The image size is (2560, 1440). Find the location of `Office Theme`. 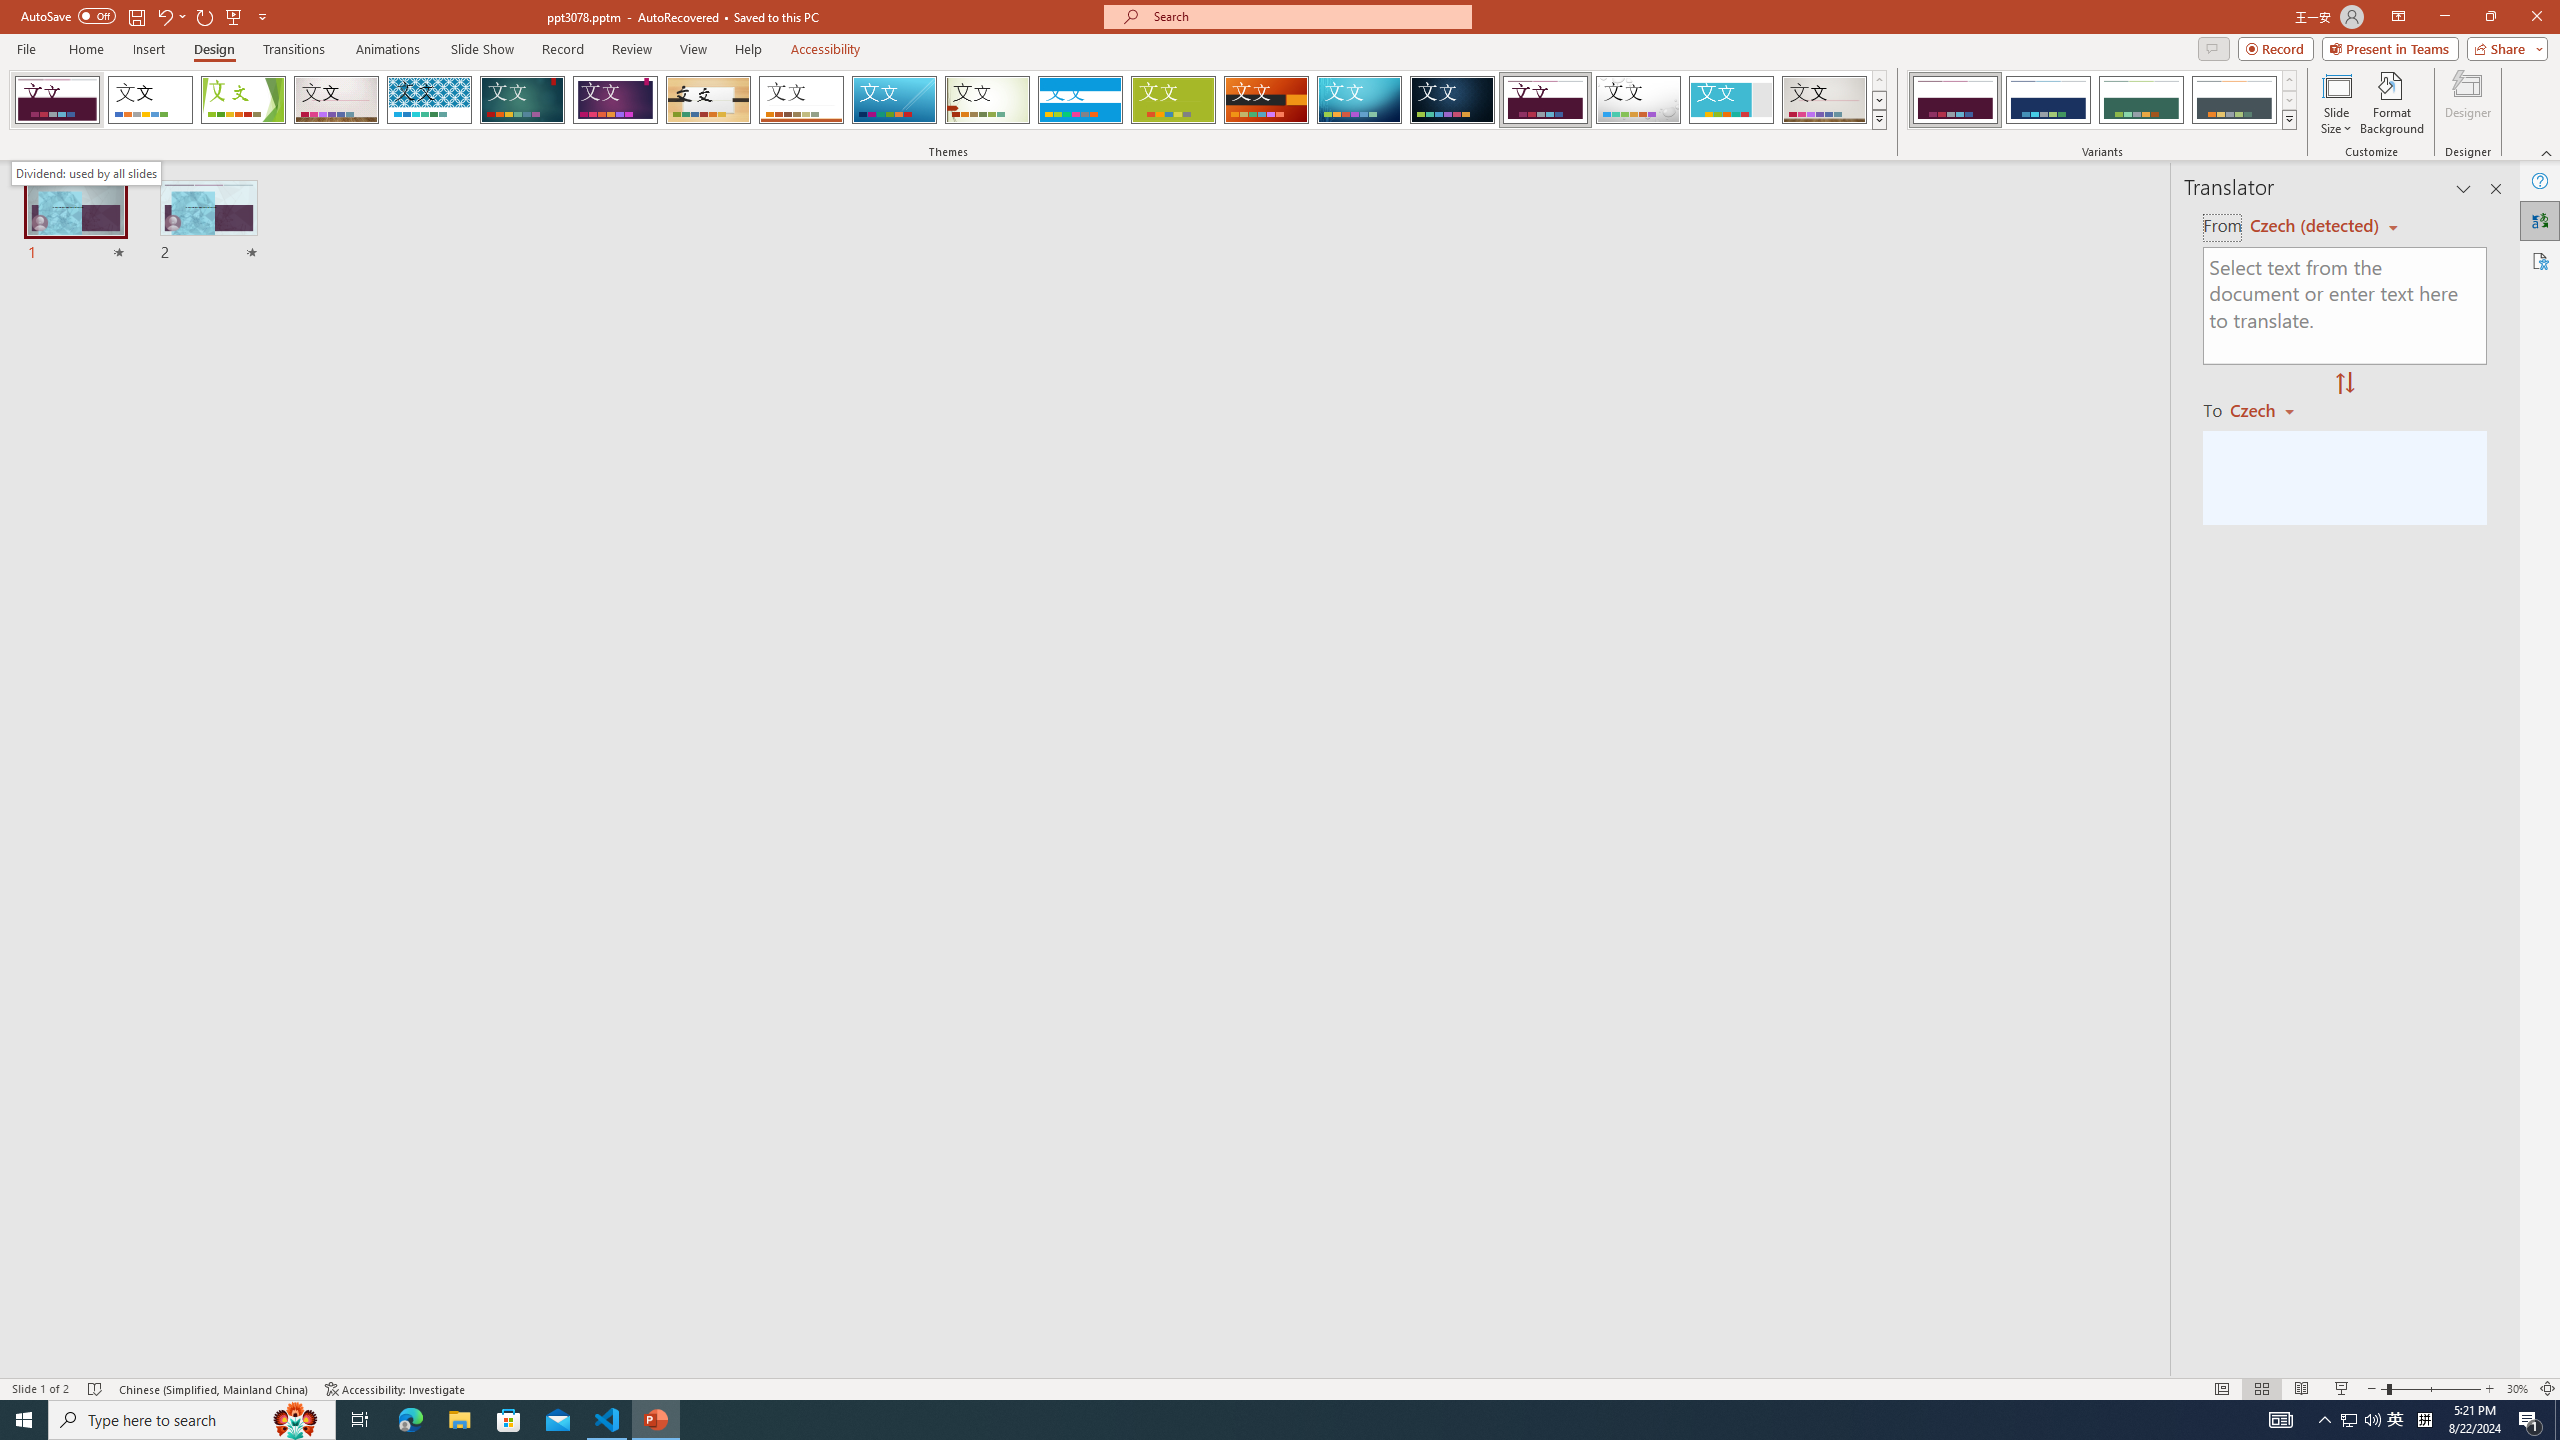

Office Theme is located at coordinates (150, 100).